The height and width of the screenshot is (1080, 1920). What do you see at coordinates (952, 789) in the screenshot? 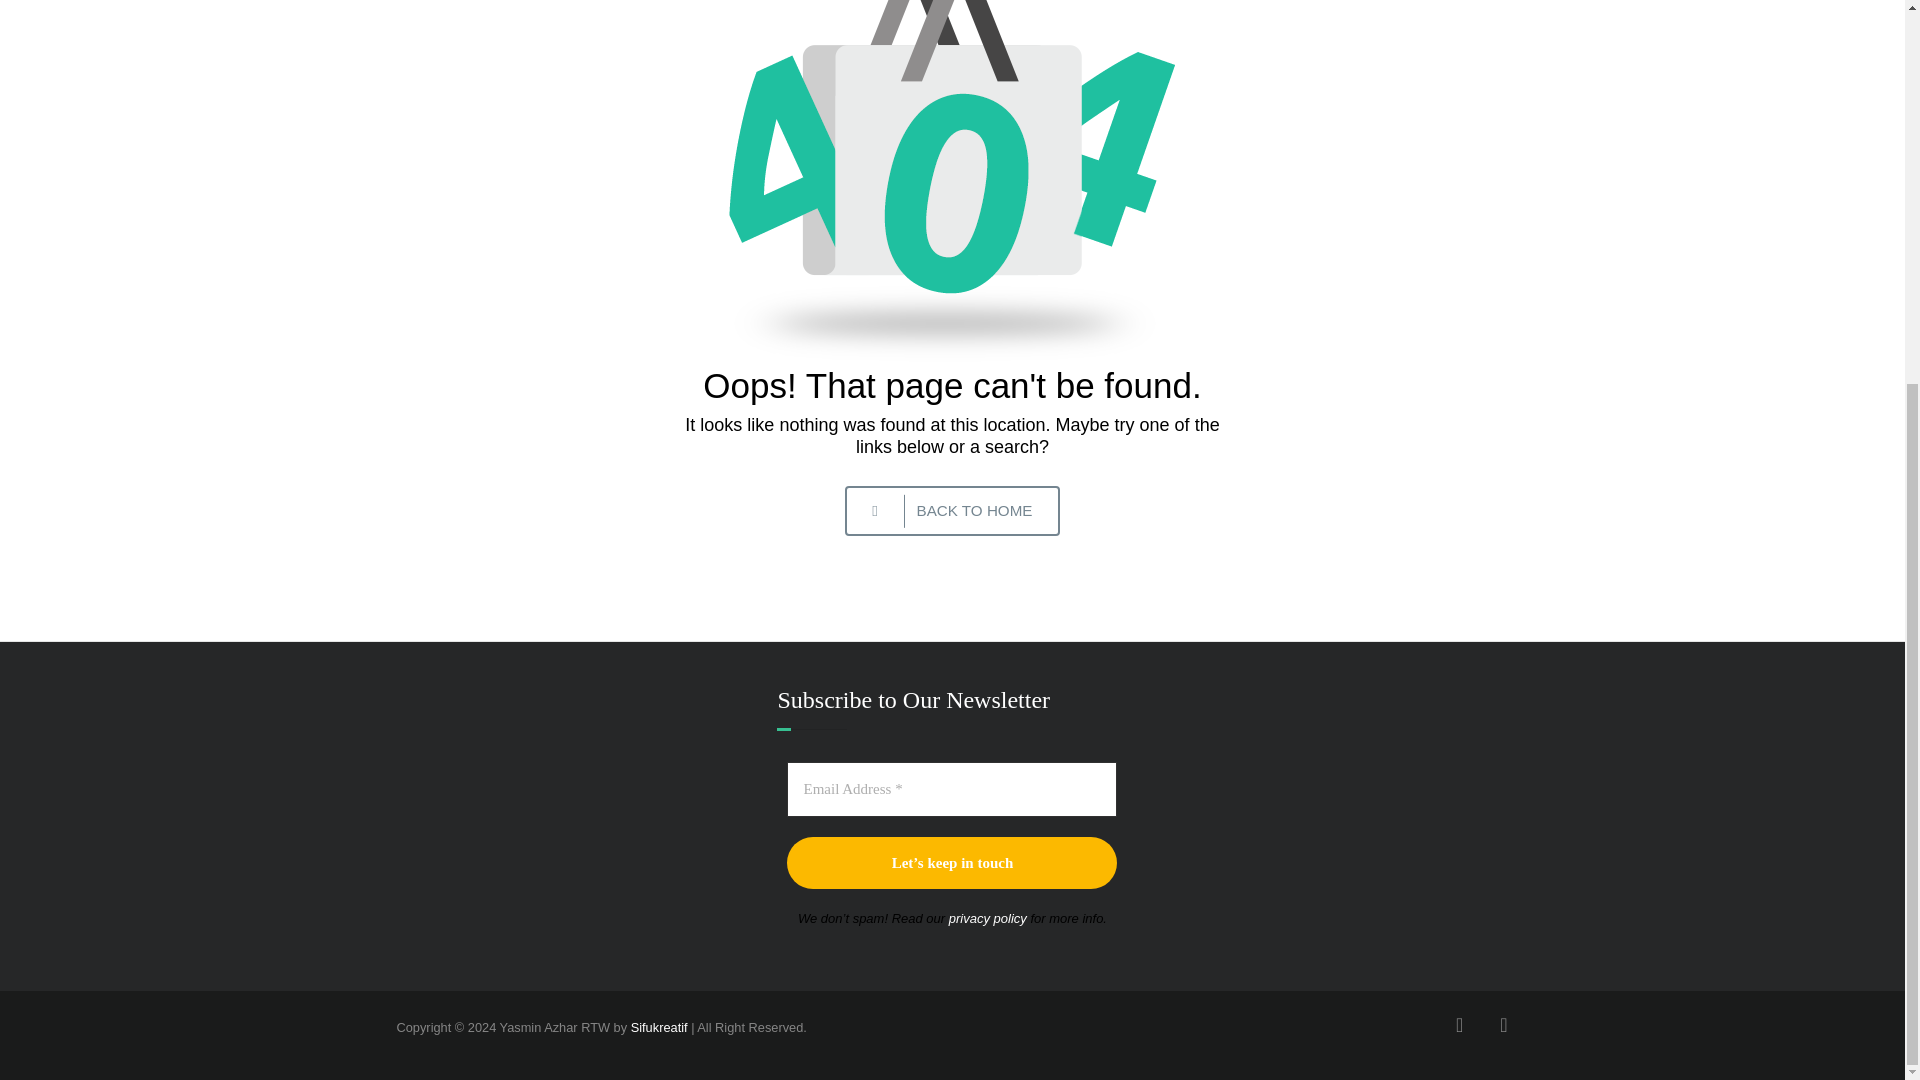
I see `Email Address` at bounding box center [952, 789].